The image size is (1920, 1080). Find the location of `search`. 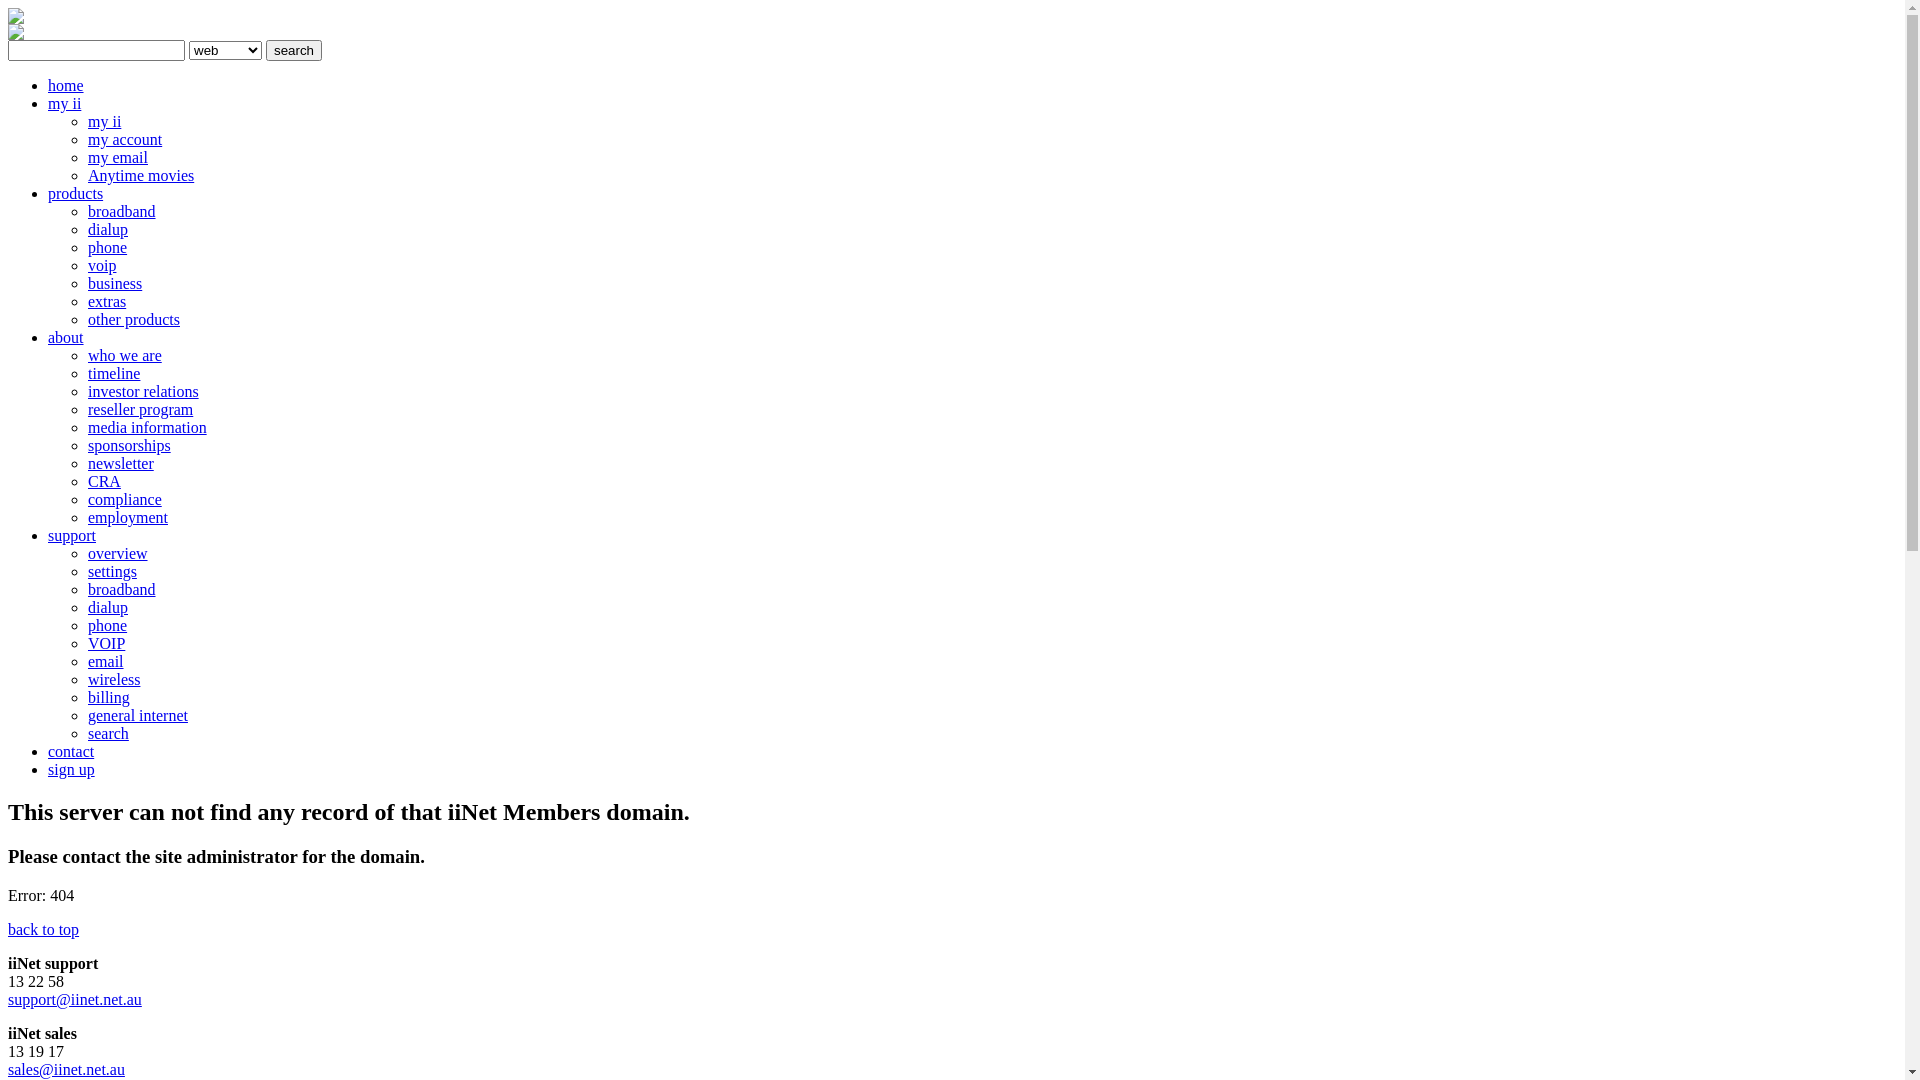

search is located at coordinates (294, 50).